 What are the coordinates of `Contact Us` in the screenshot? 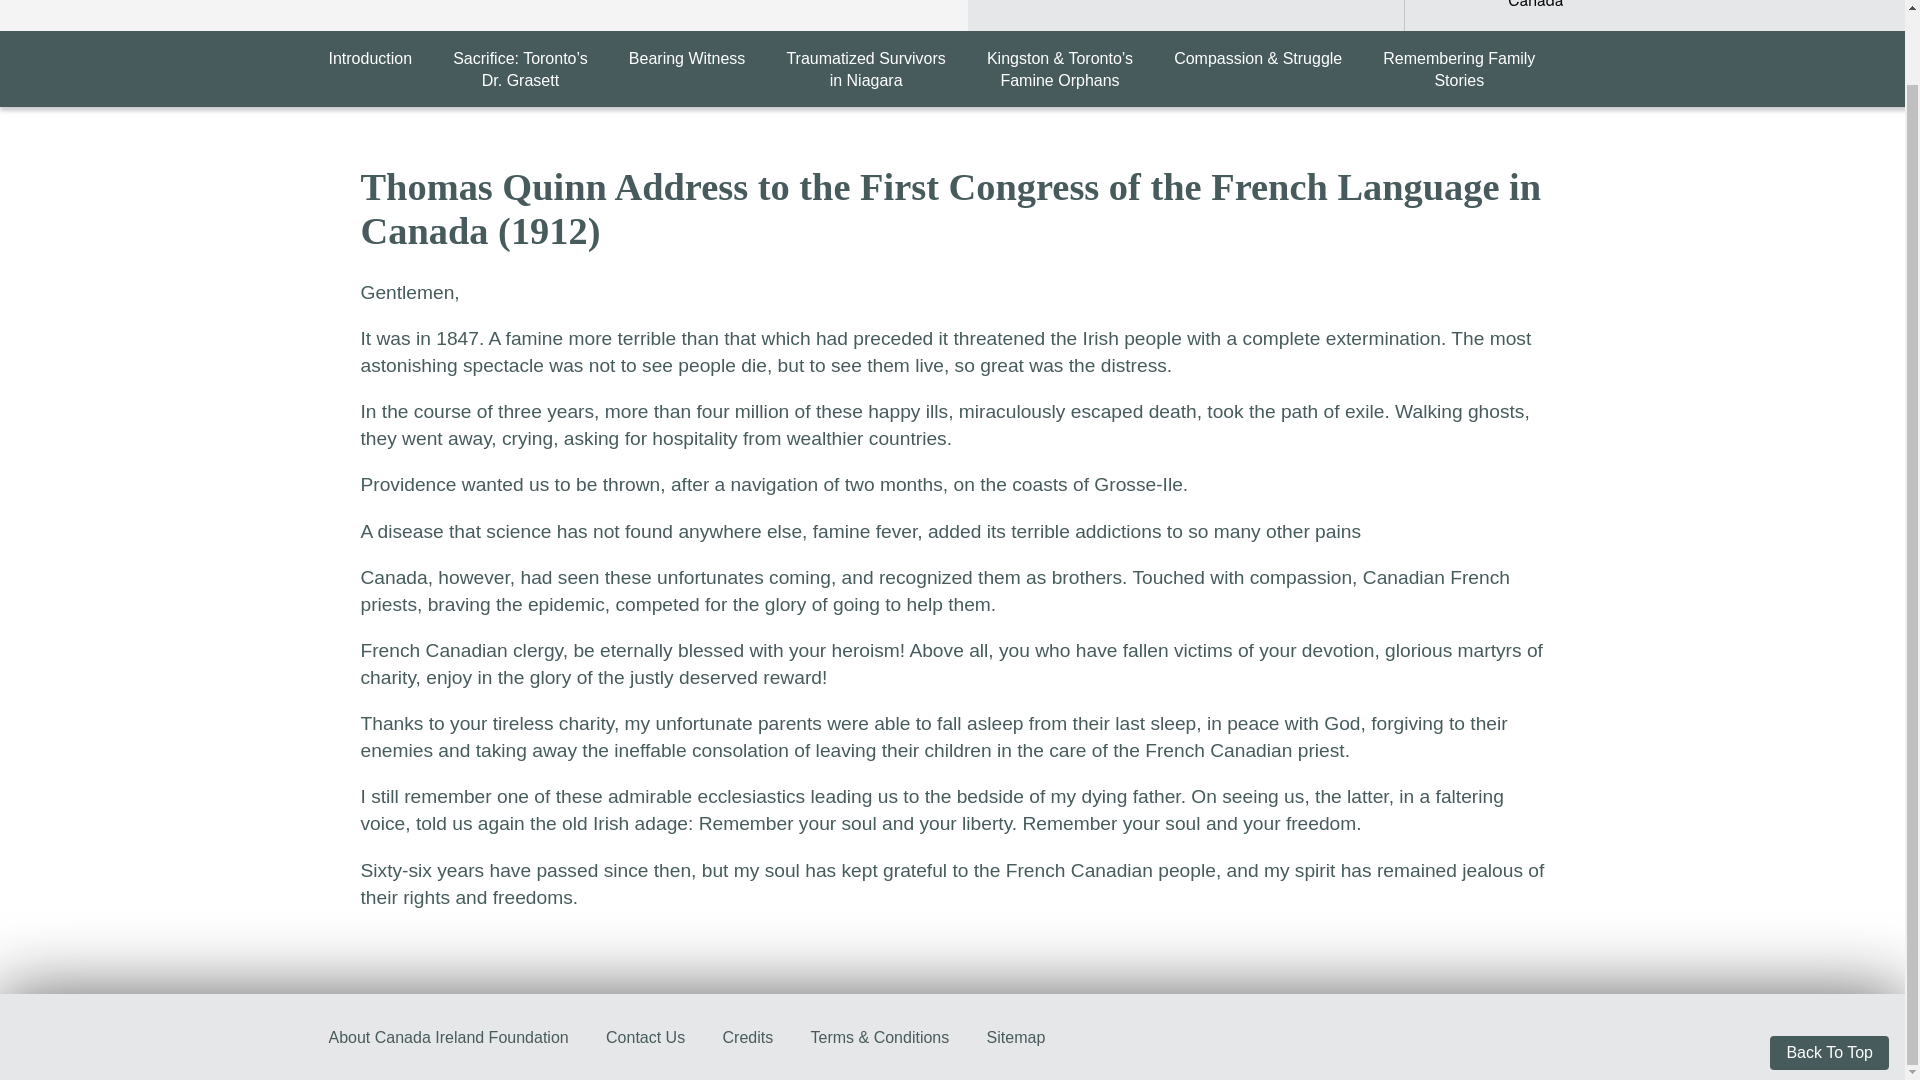 It's located at (448, 1038).